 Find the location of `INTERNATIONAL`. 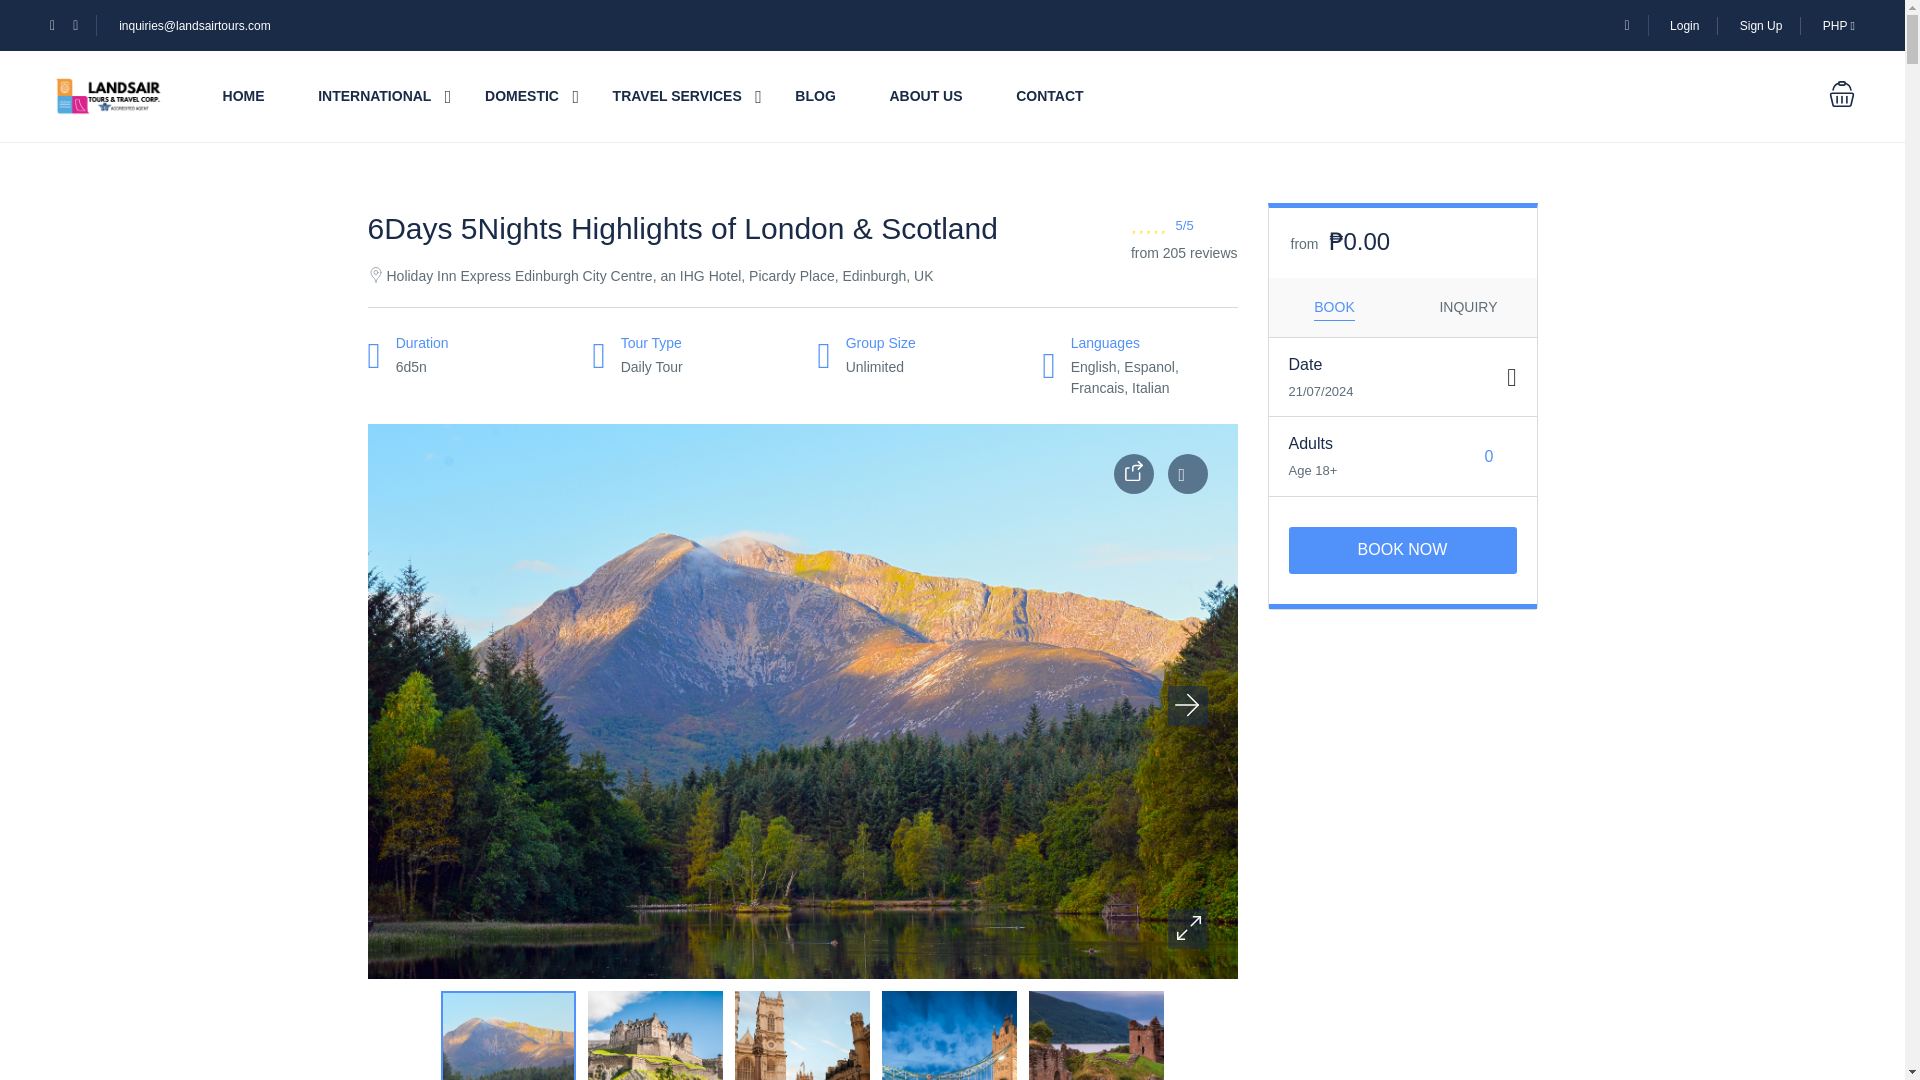

INTERNATIONAL is located at coordinates (374, 96).